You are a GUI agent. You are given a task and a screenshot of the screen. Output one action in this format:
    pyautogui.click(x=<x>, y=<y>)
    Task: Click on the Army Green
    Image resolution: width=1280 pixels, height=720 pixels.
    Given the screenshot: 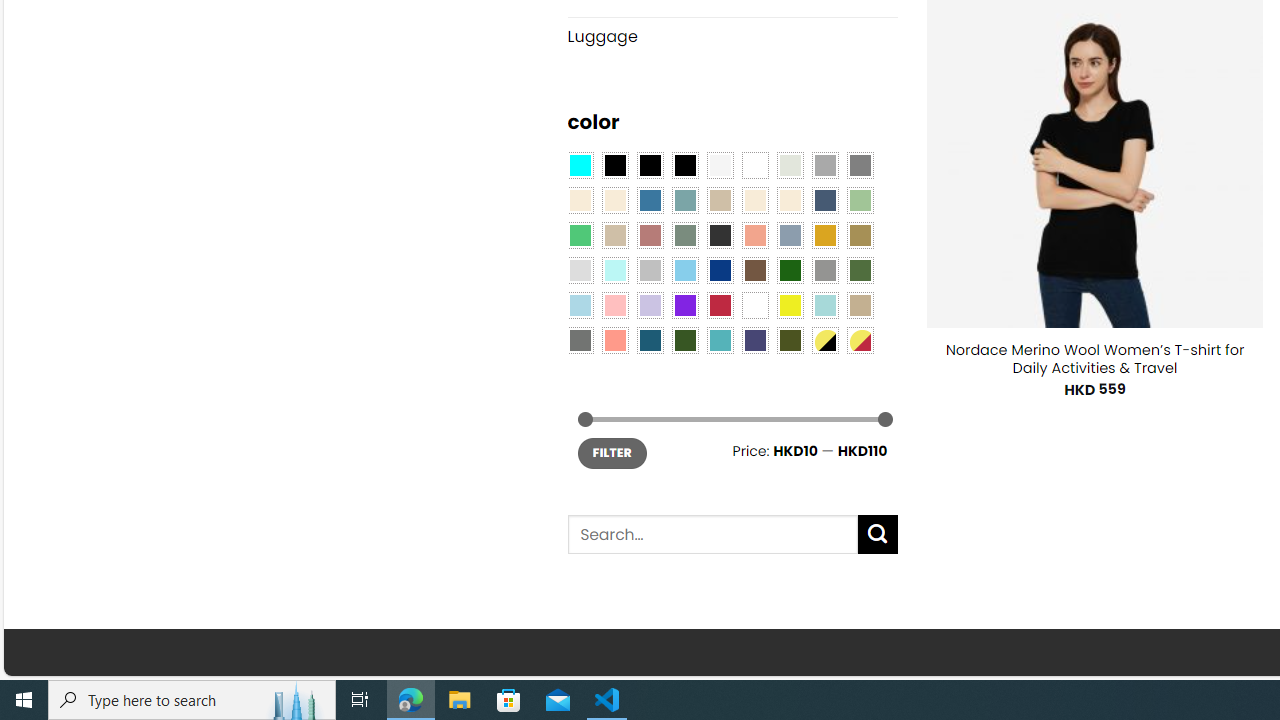 What is the action you would take?
    pyautogui.click(x=789, y=339)
    